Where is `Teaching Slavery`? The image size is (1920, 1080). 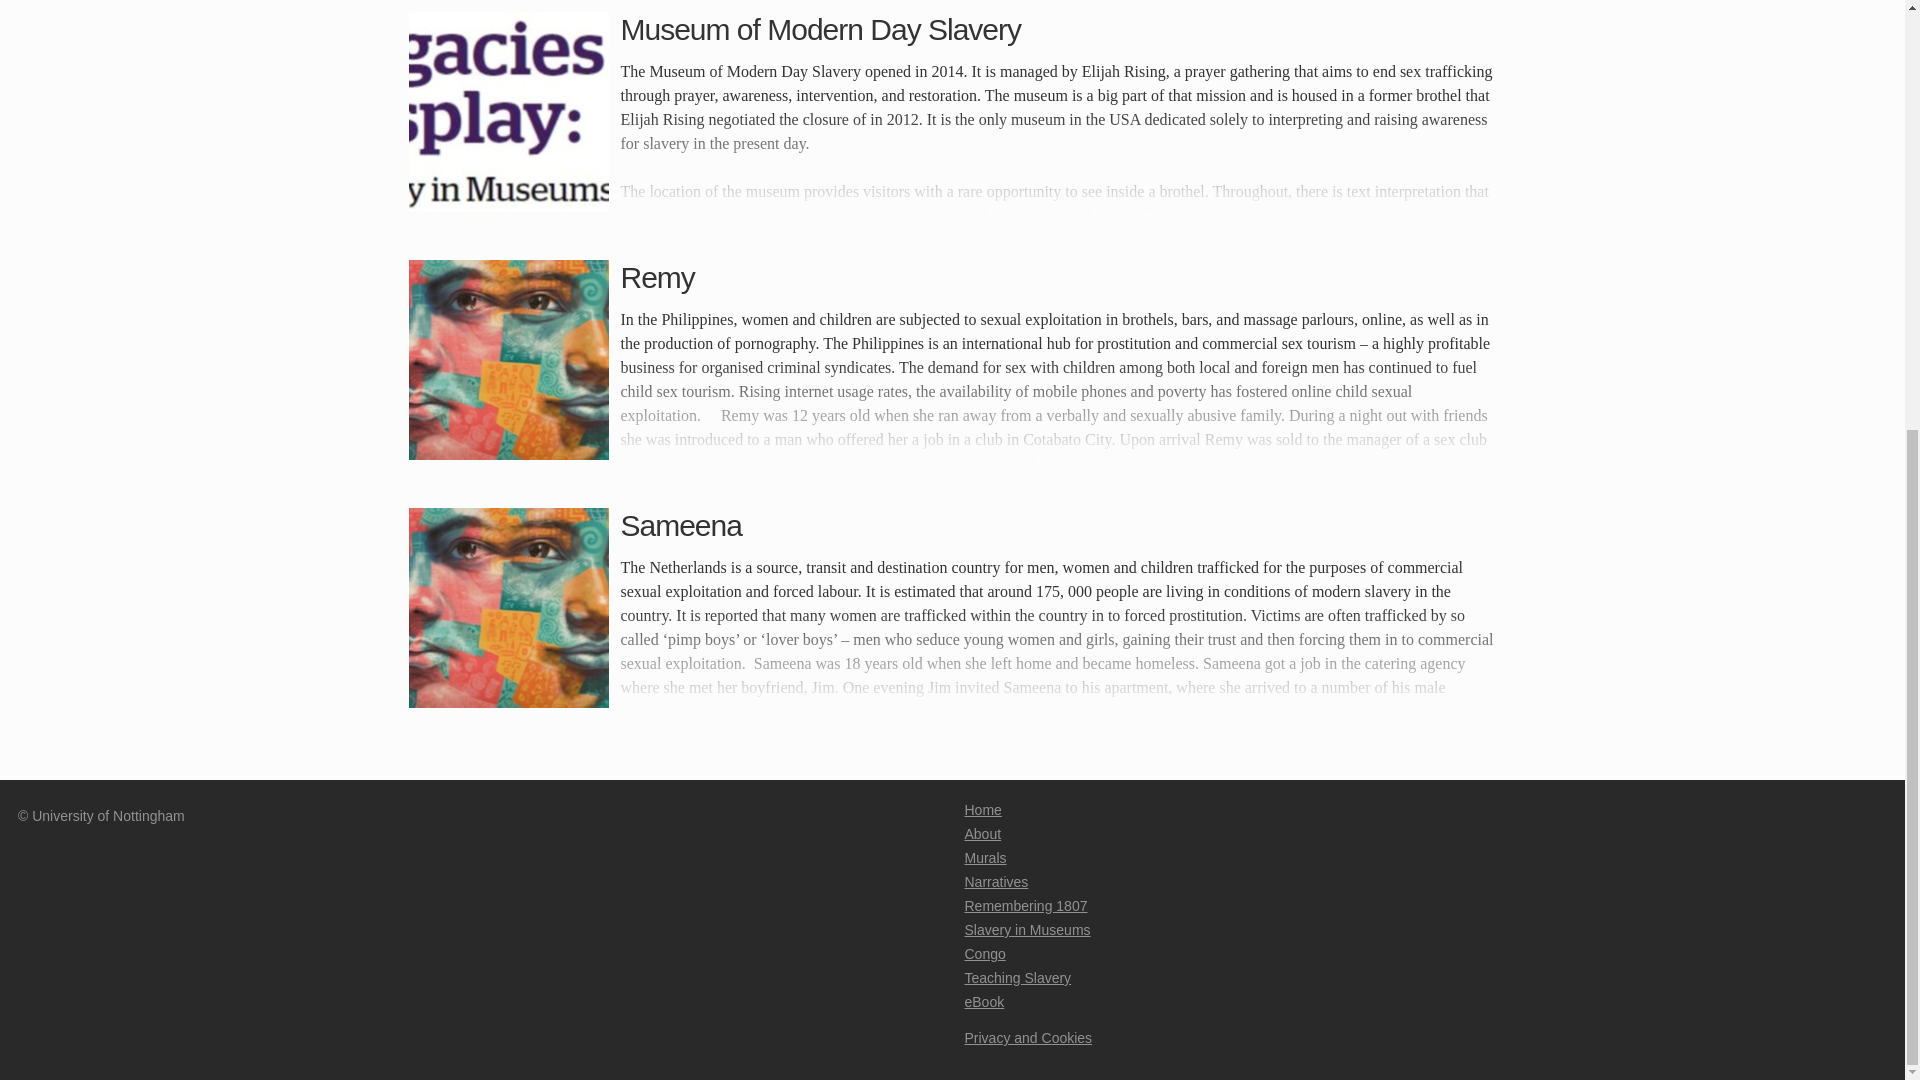
Teaching Slavery is located at coordinates (1017, 978).